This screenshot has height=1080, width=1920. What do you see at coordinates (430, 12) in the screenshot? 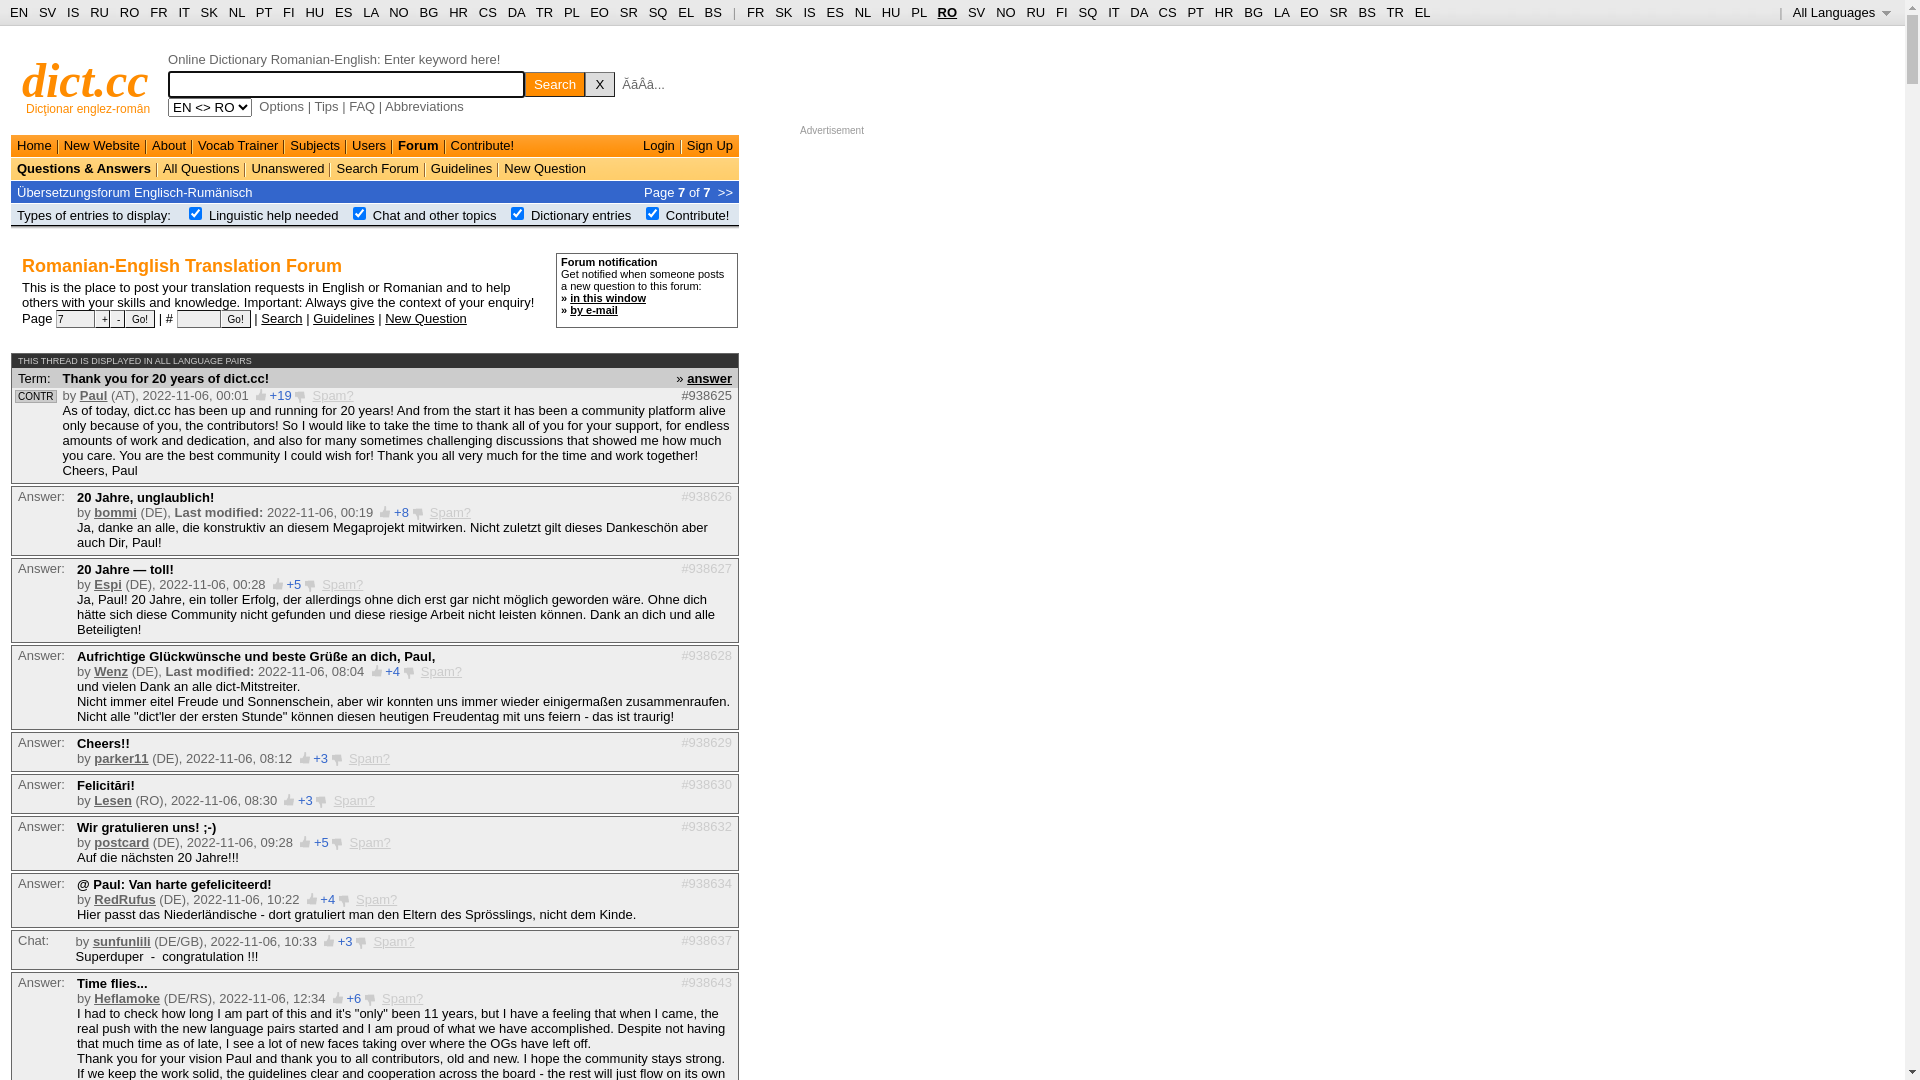
I see `BG` at bounding box center [430, 12].